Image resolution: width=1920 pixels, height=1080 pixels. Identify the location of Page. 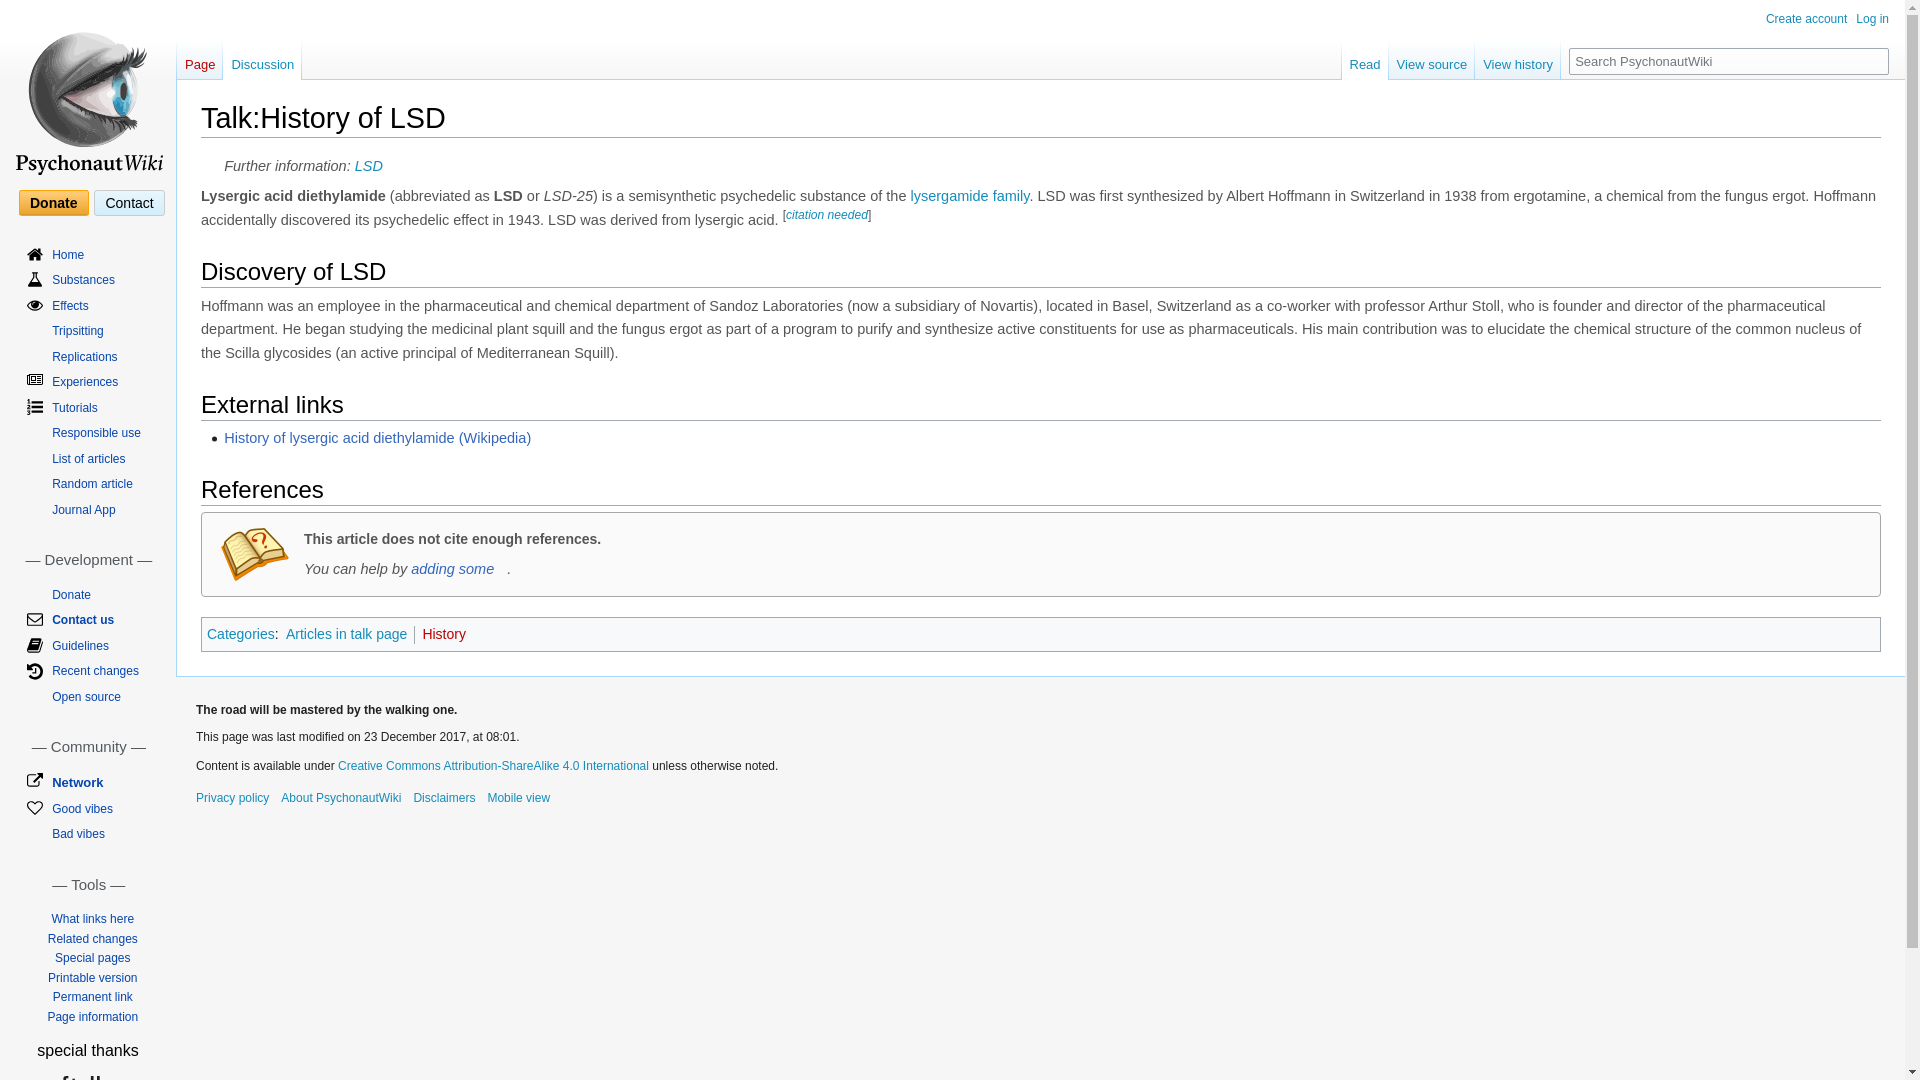
(199, 59).